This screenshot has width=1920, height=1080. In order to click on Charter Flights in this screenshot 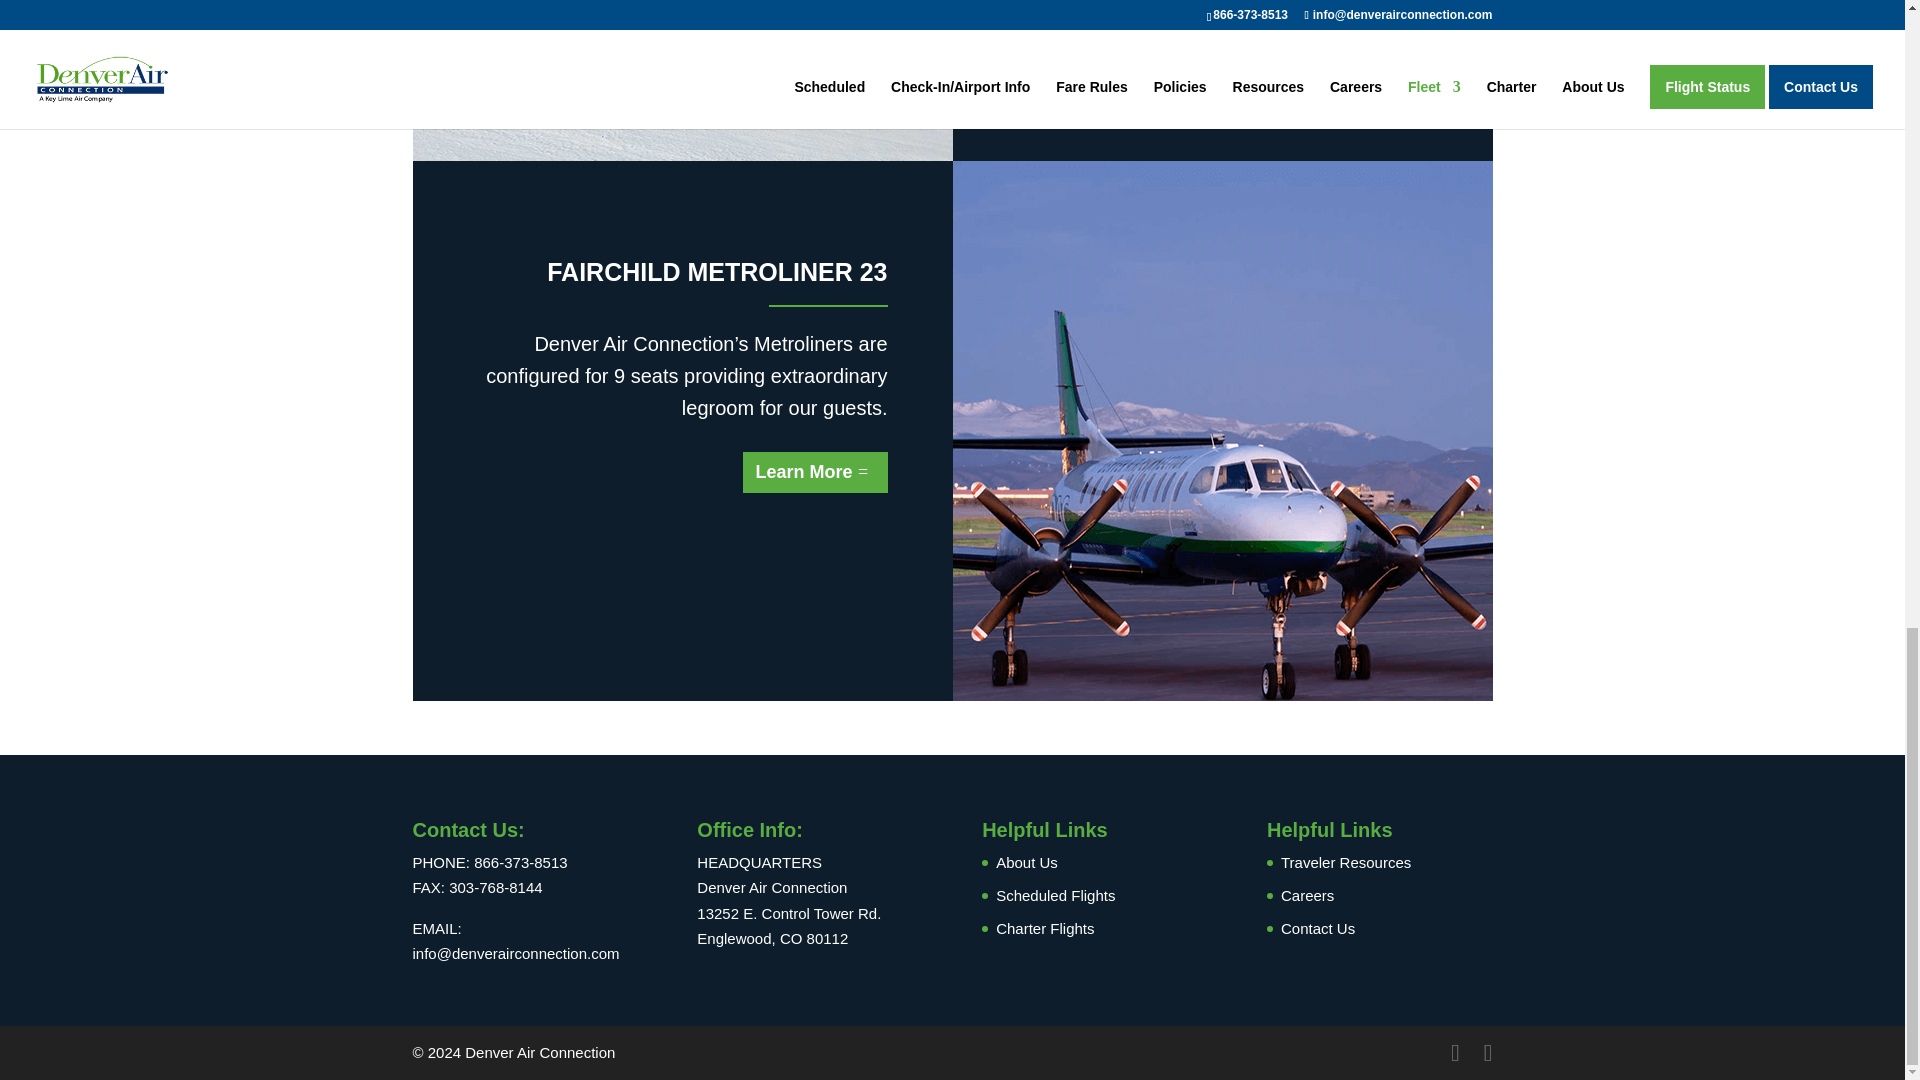, I will do `click(1045, 928)`.